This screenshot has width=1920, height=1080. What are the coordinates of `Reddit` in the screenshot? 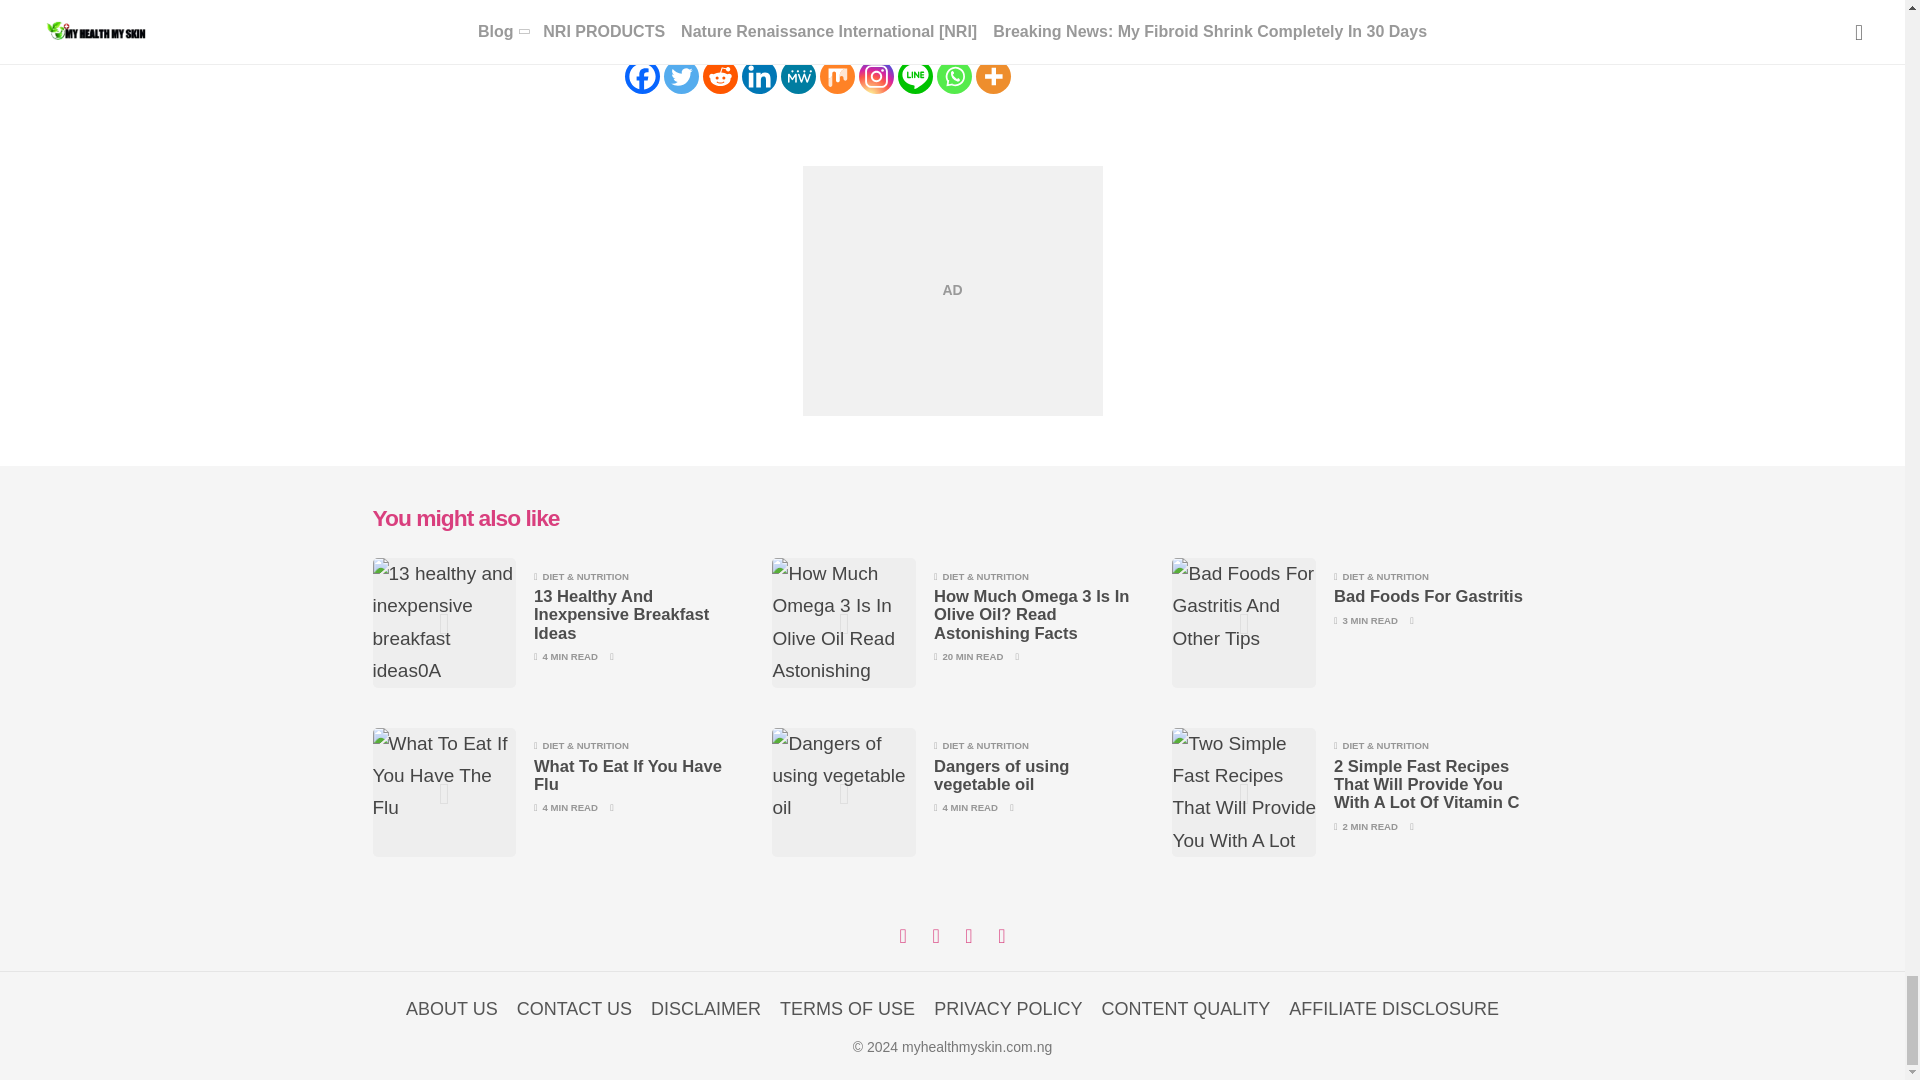 It's located at (720, 76).